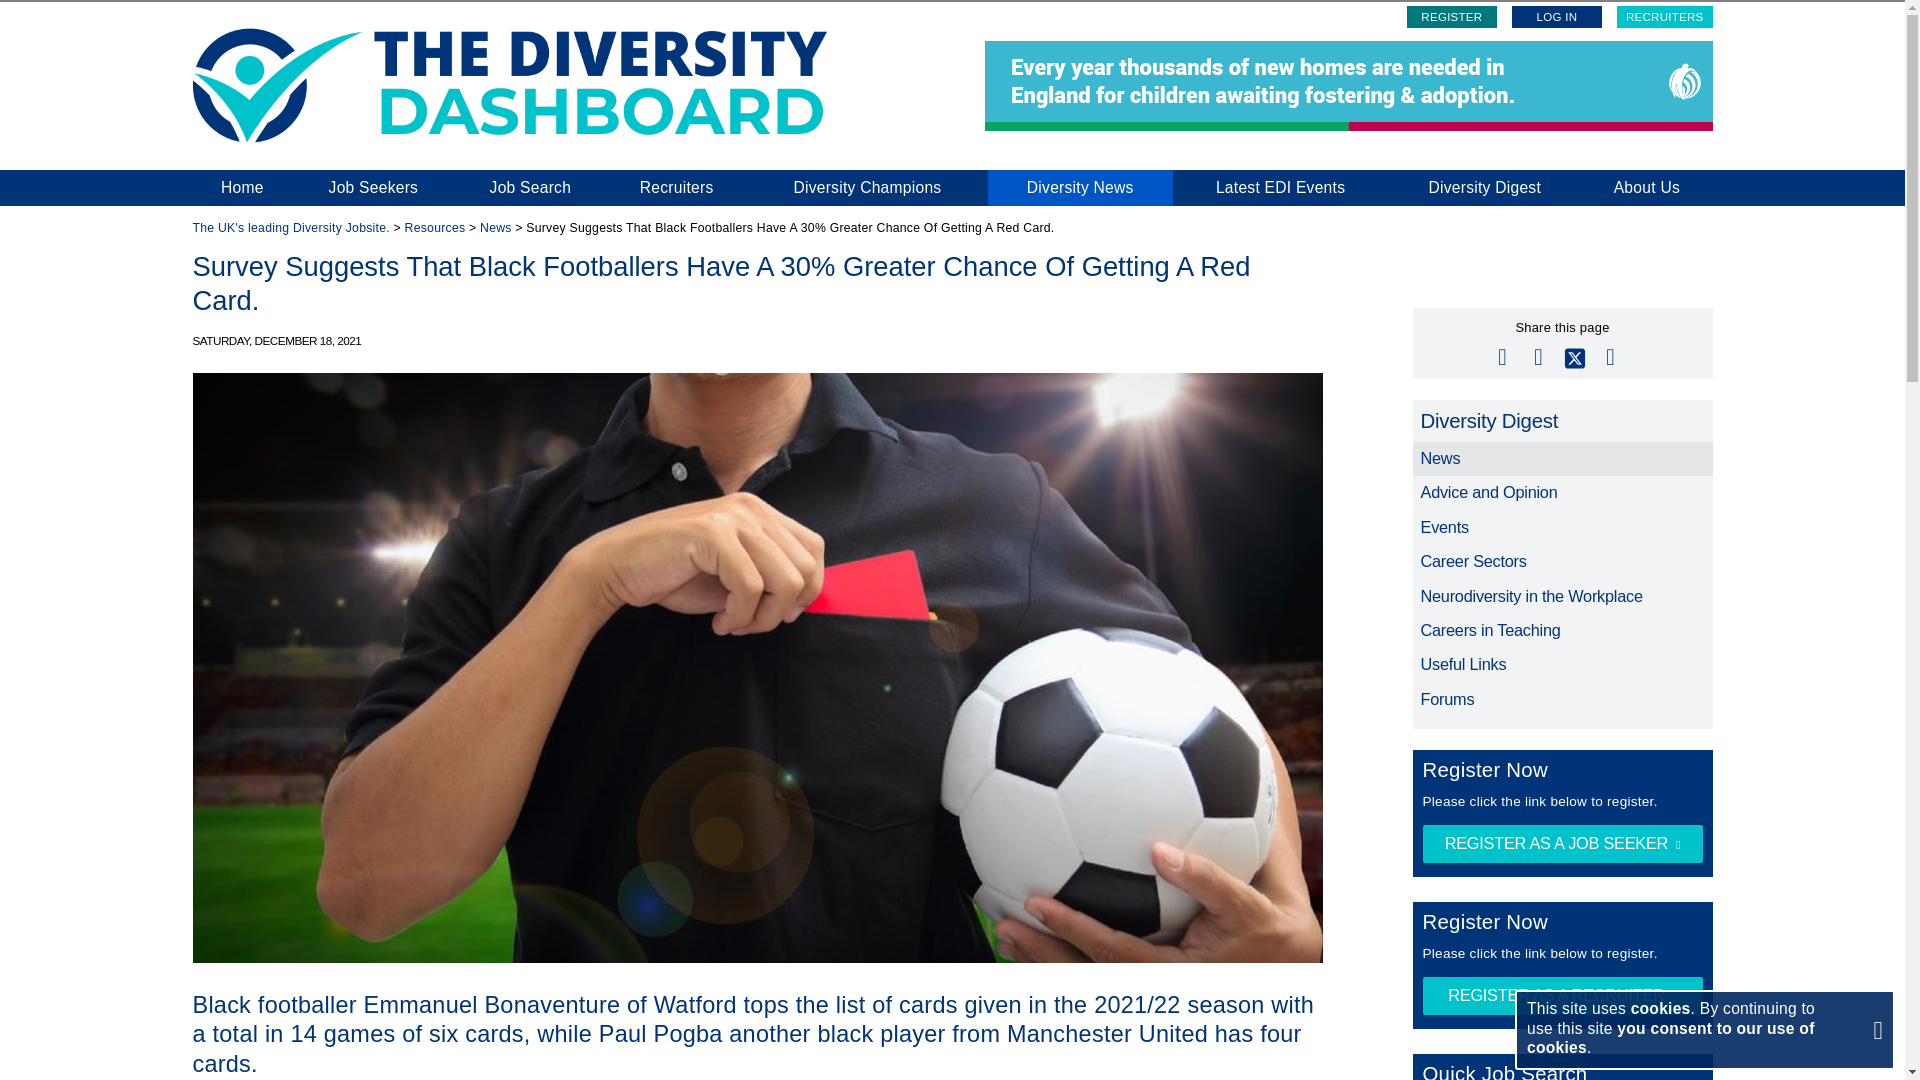  Describe the element at coordinates (372, 188) in the screenshot. I see `Job Seekers` at that location.